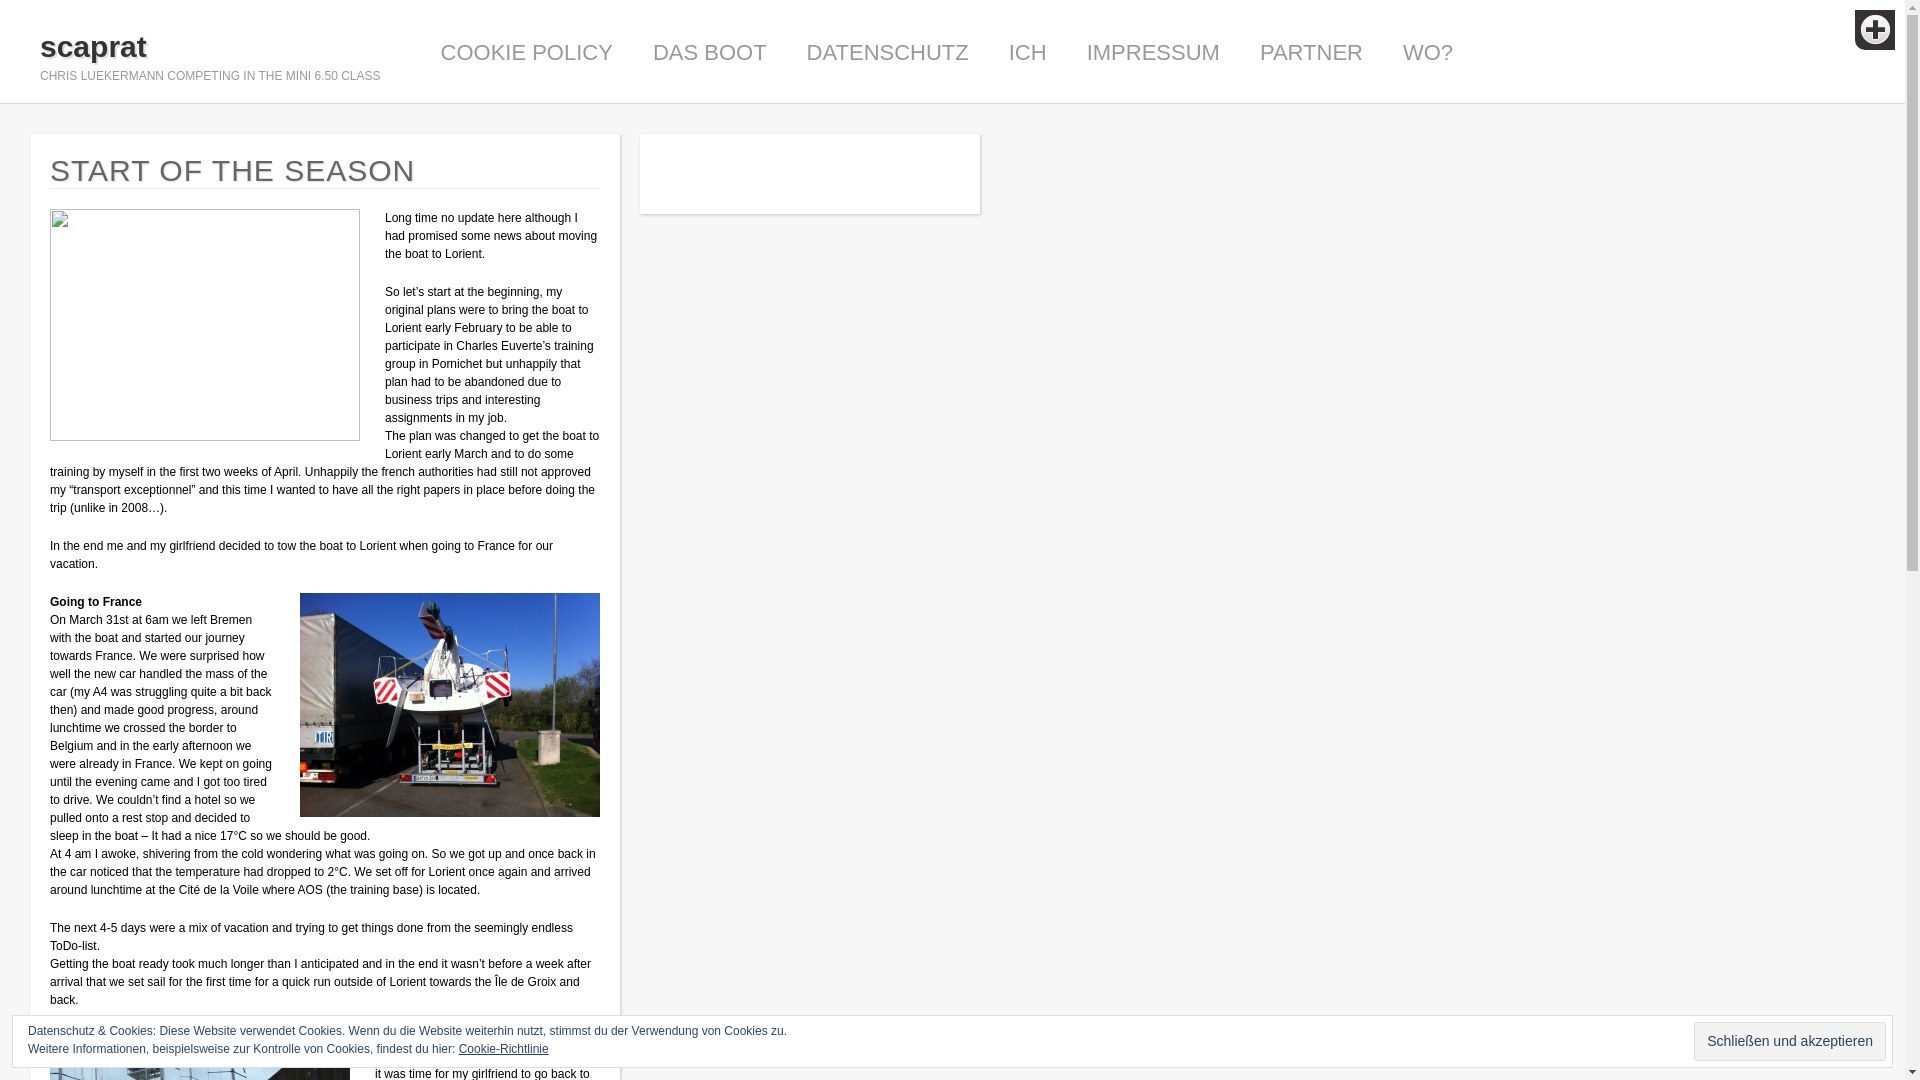  What do you see at coordinates (217, 328) in the screenshot?
I see `start of the season` at bounding box center [217, 328].